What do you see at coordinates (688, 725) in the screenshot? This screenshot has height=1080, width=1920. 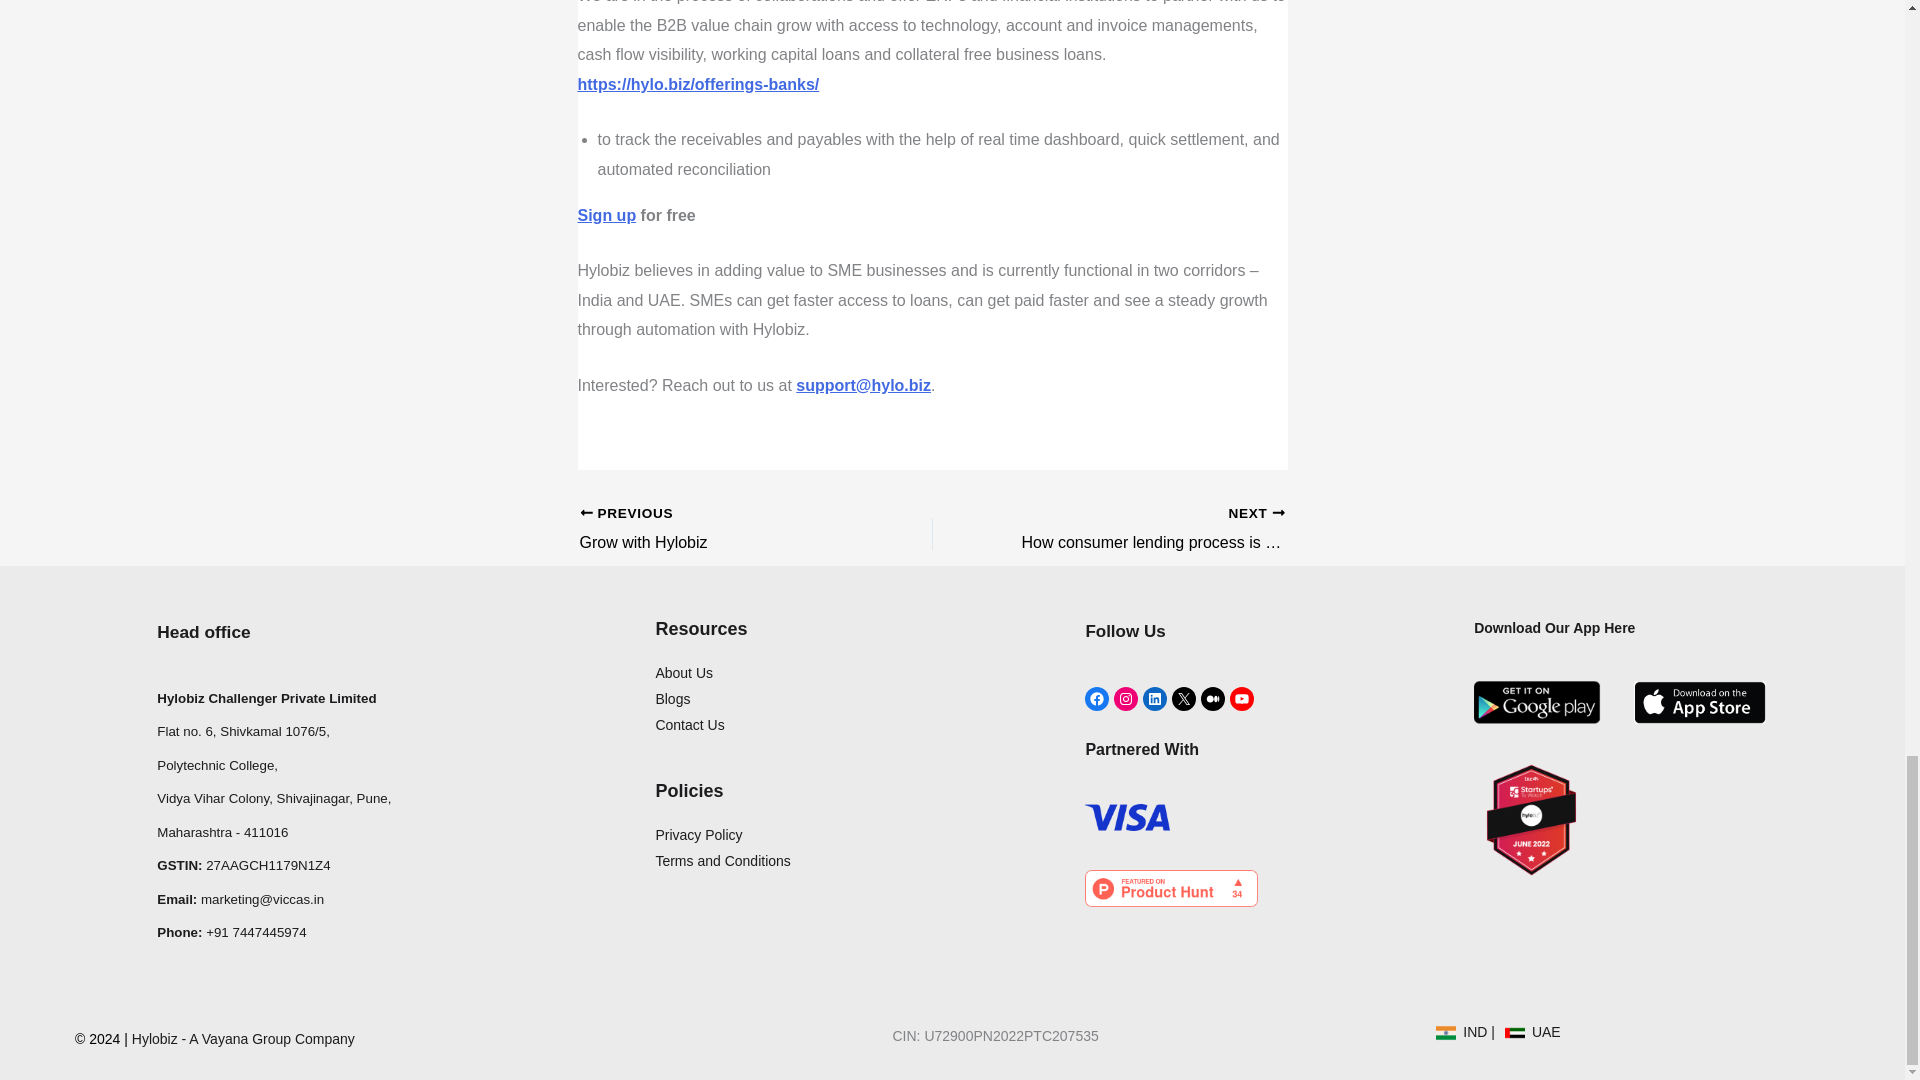 I see `Contact Us` at bounding box center [688, 725].